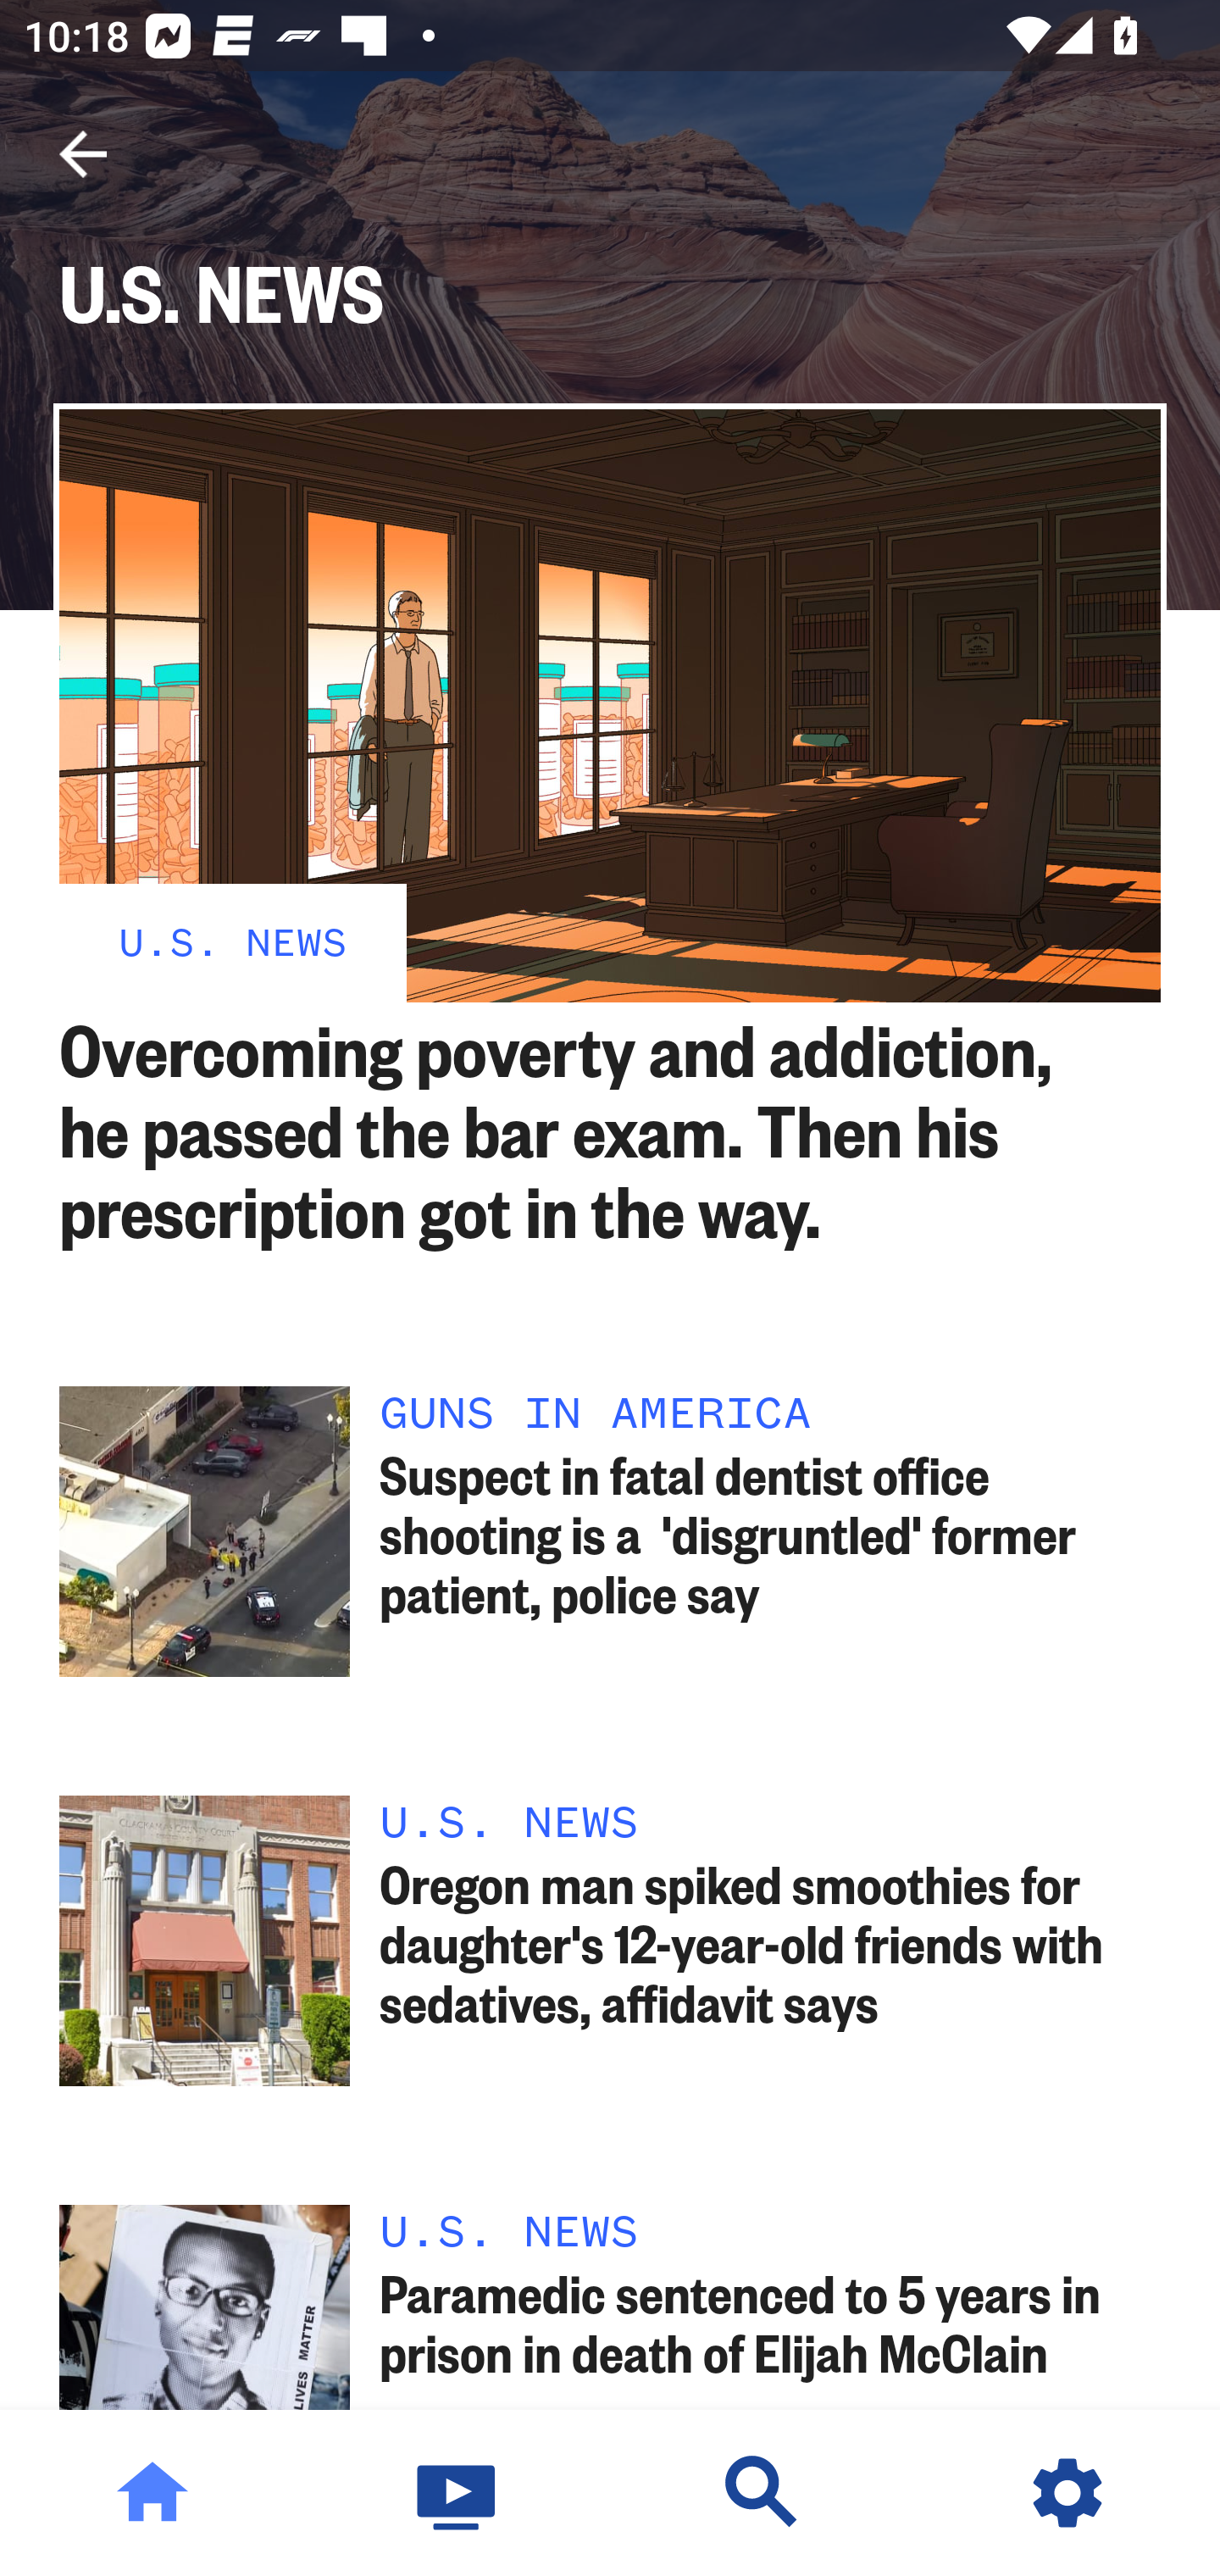 This screenshot has height=2576, width=1220. I want to click on Settings, so click(1067, 2493).